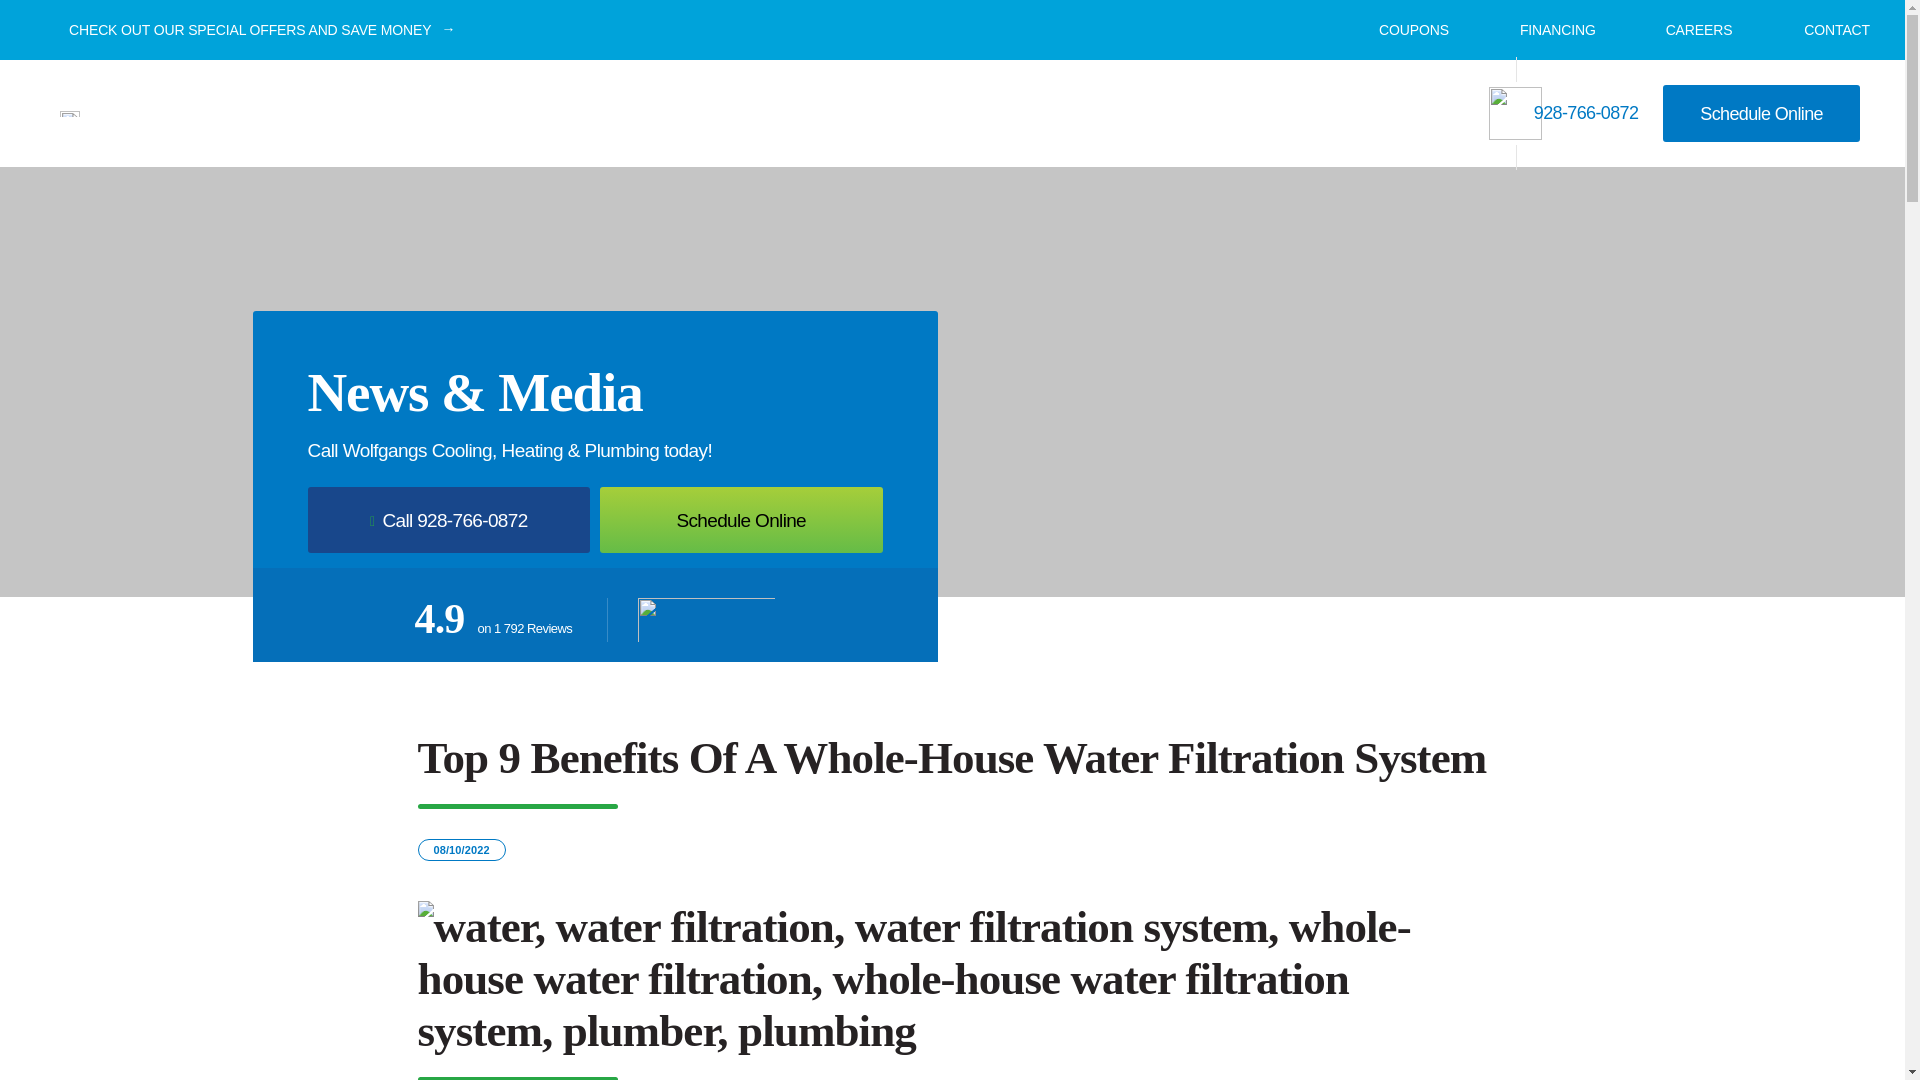  What do you see at coordinates (449, 520) in the screenshot?
I see `Call 928-766-0872` at bounding box center [449, 520].